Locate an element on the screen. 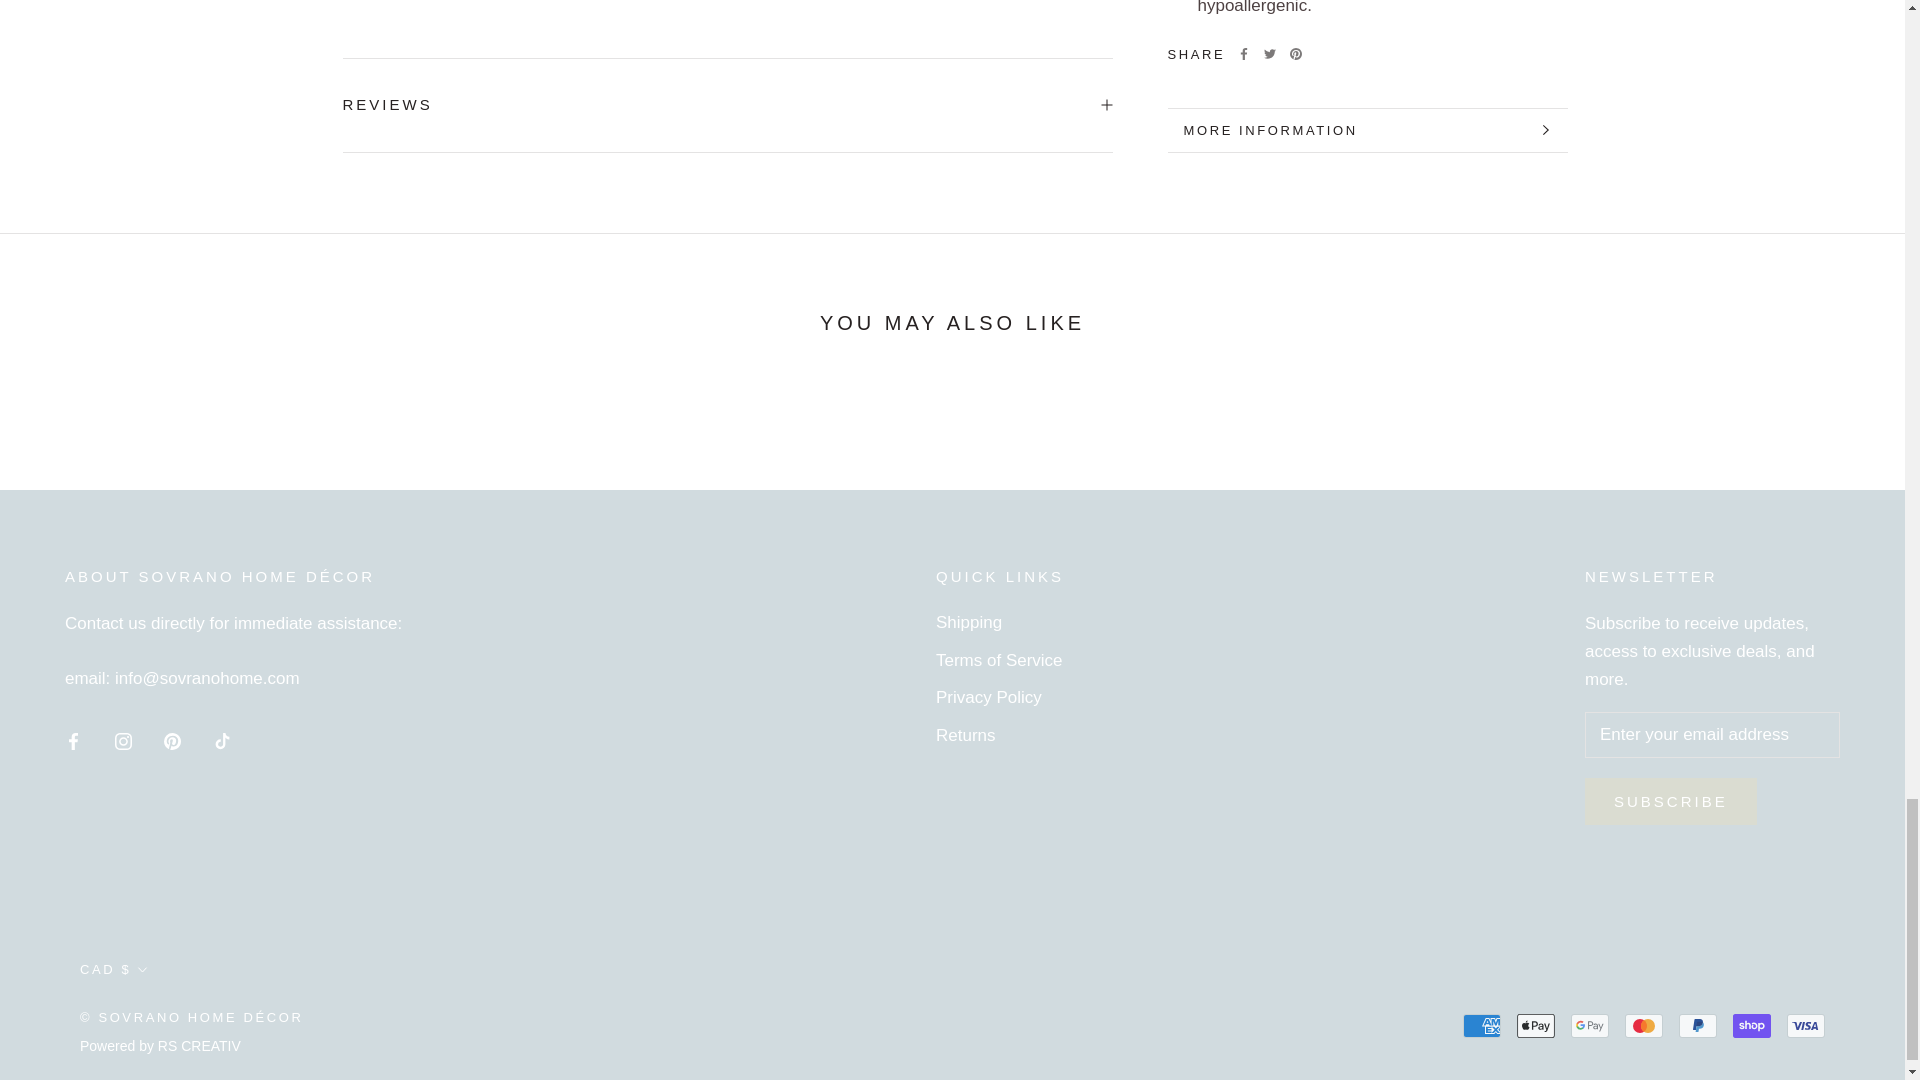  PayPal is located at coordinates (1697, 1026).